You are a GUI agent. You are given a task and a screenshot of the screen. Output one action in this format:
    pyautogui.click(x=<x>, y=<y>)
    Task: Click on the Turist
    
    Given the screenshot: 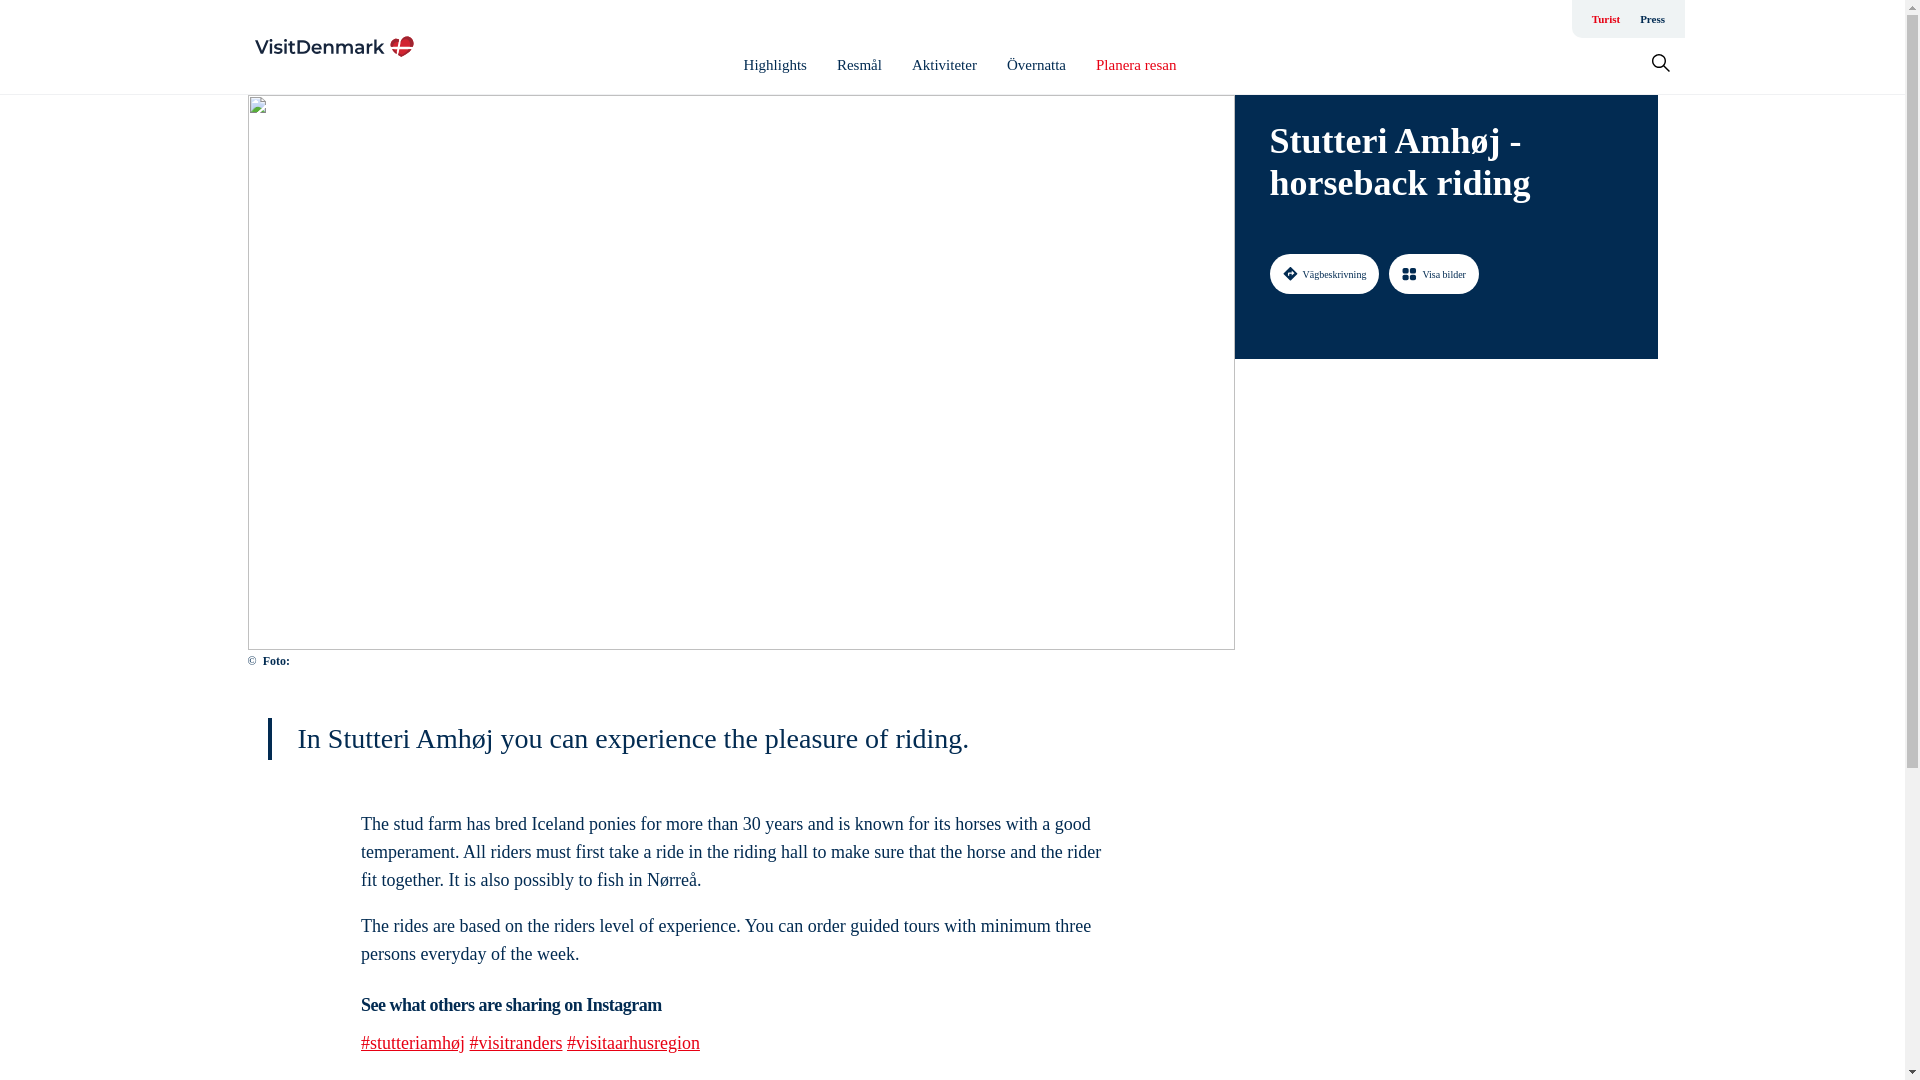 What is the action you would take?
    pyautogui.click(x=1606, y=18)
    